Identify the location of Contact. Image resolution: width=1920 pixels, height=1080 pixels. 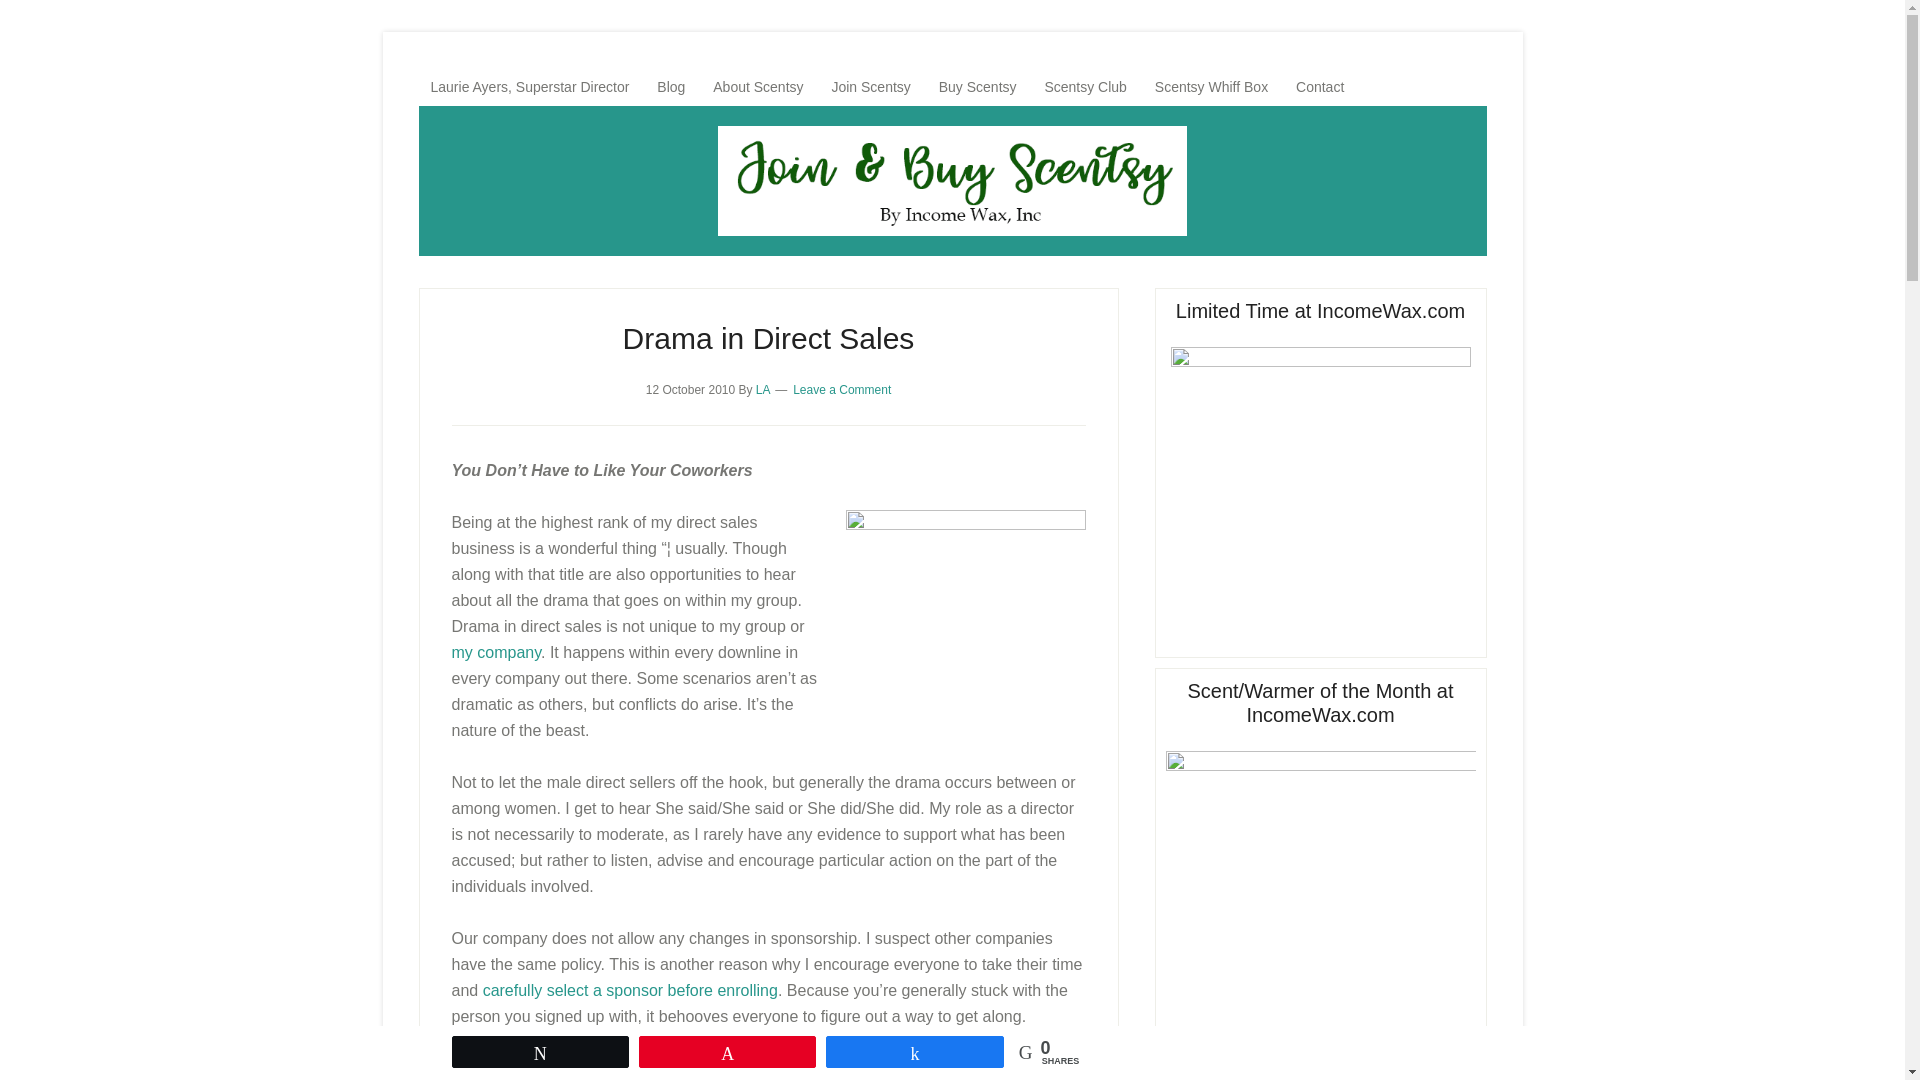
(1320, 86).